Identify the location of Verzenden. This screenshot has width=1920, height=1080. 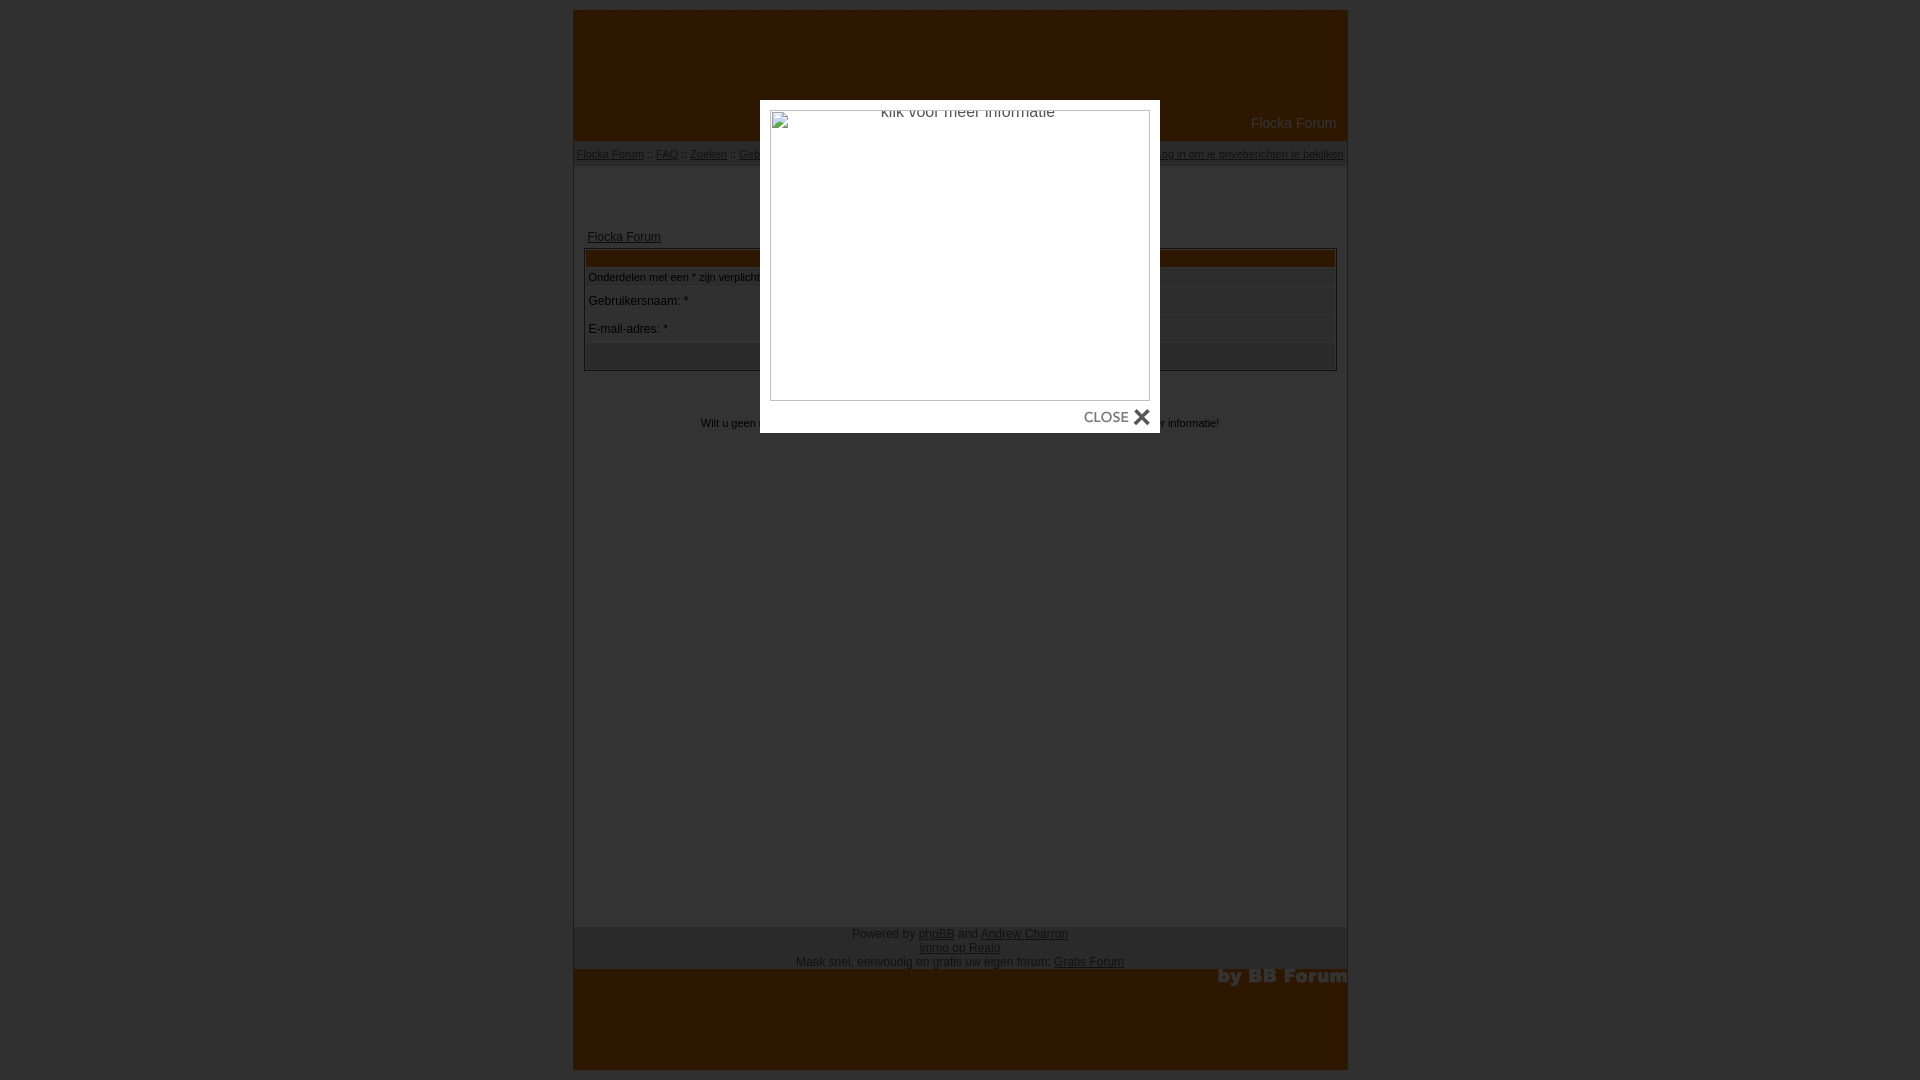
(916, 356).